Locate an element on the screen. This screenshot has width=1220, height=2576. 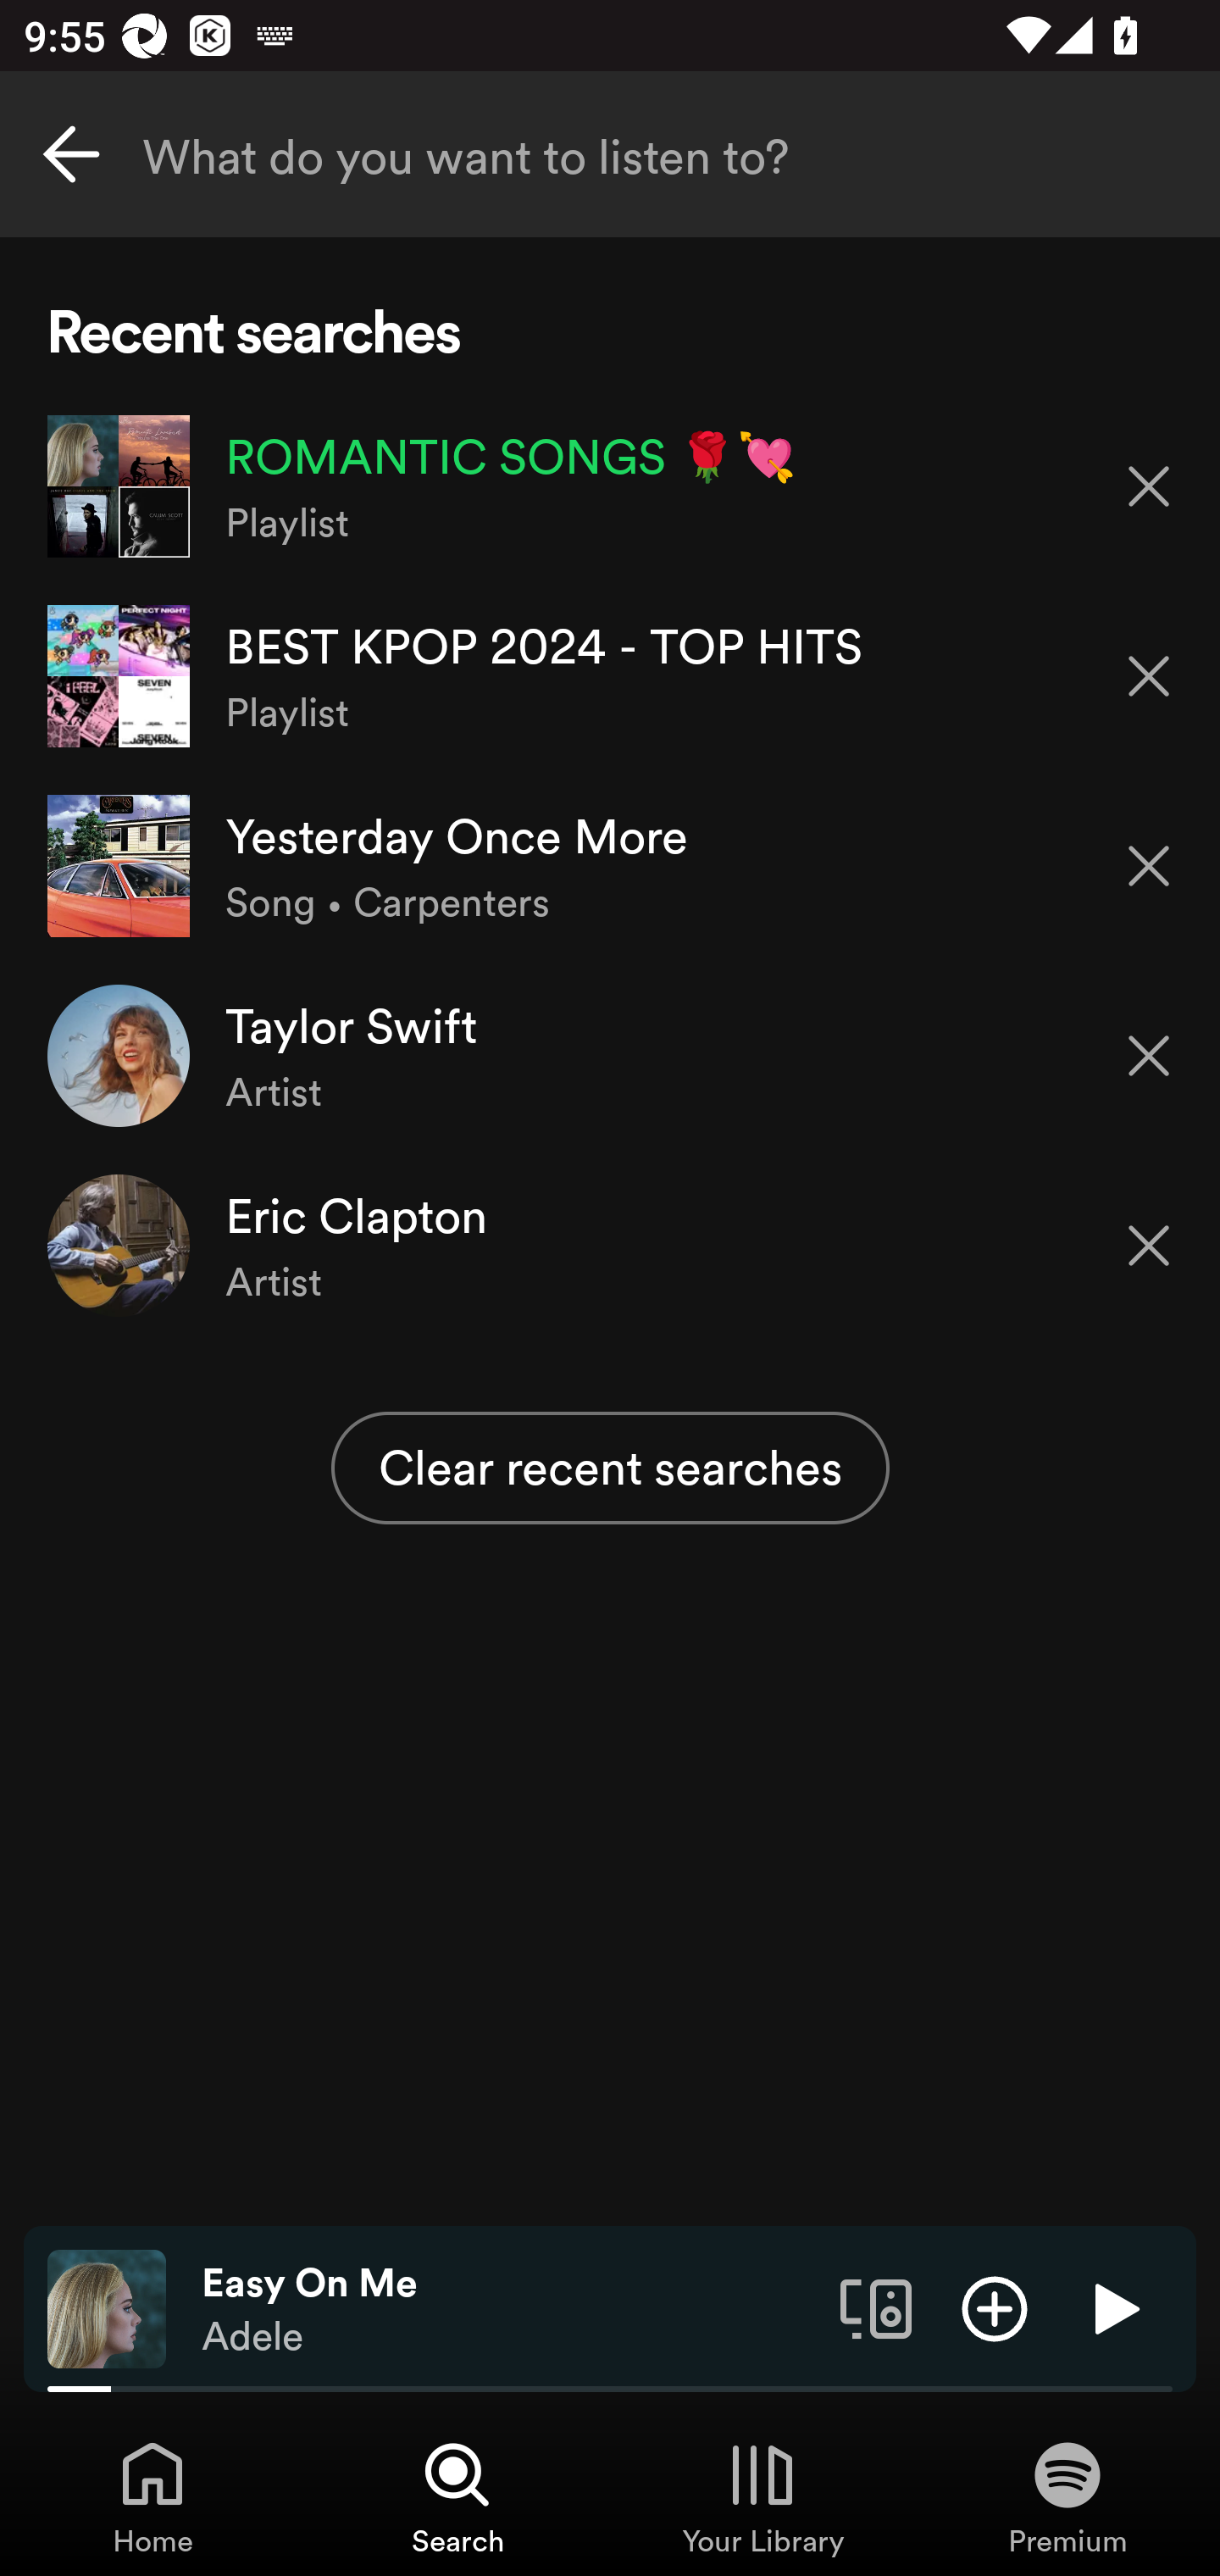
Yesterday Once More Song • Carpenters Remove is located at coordinates (610, 864).